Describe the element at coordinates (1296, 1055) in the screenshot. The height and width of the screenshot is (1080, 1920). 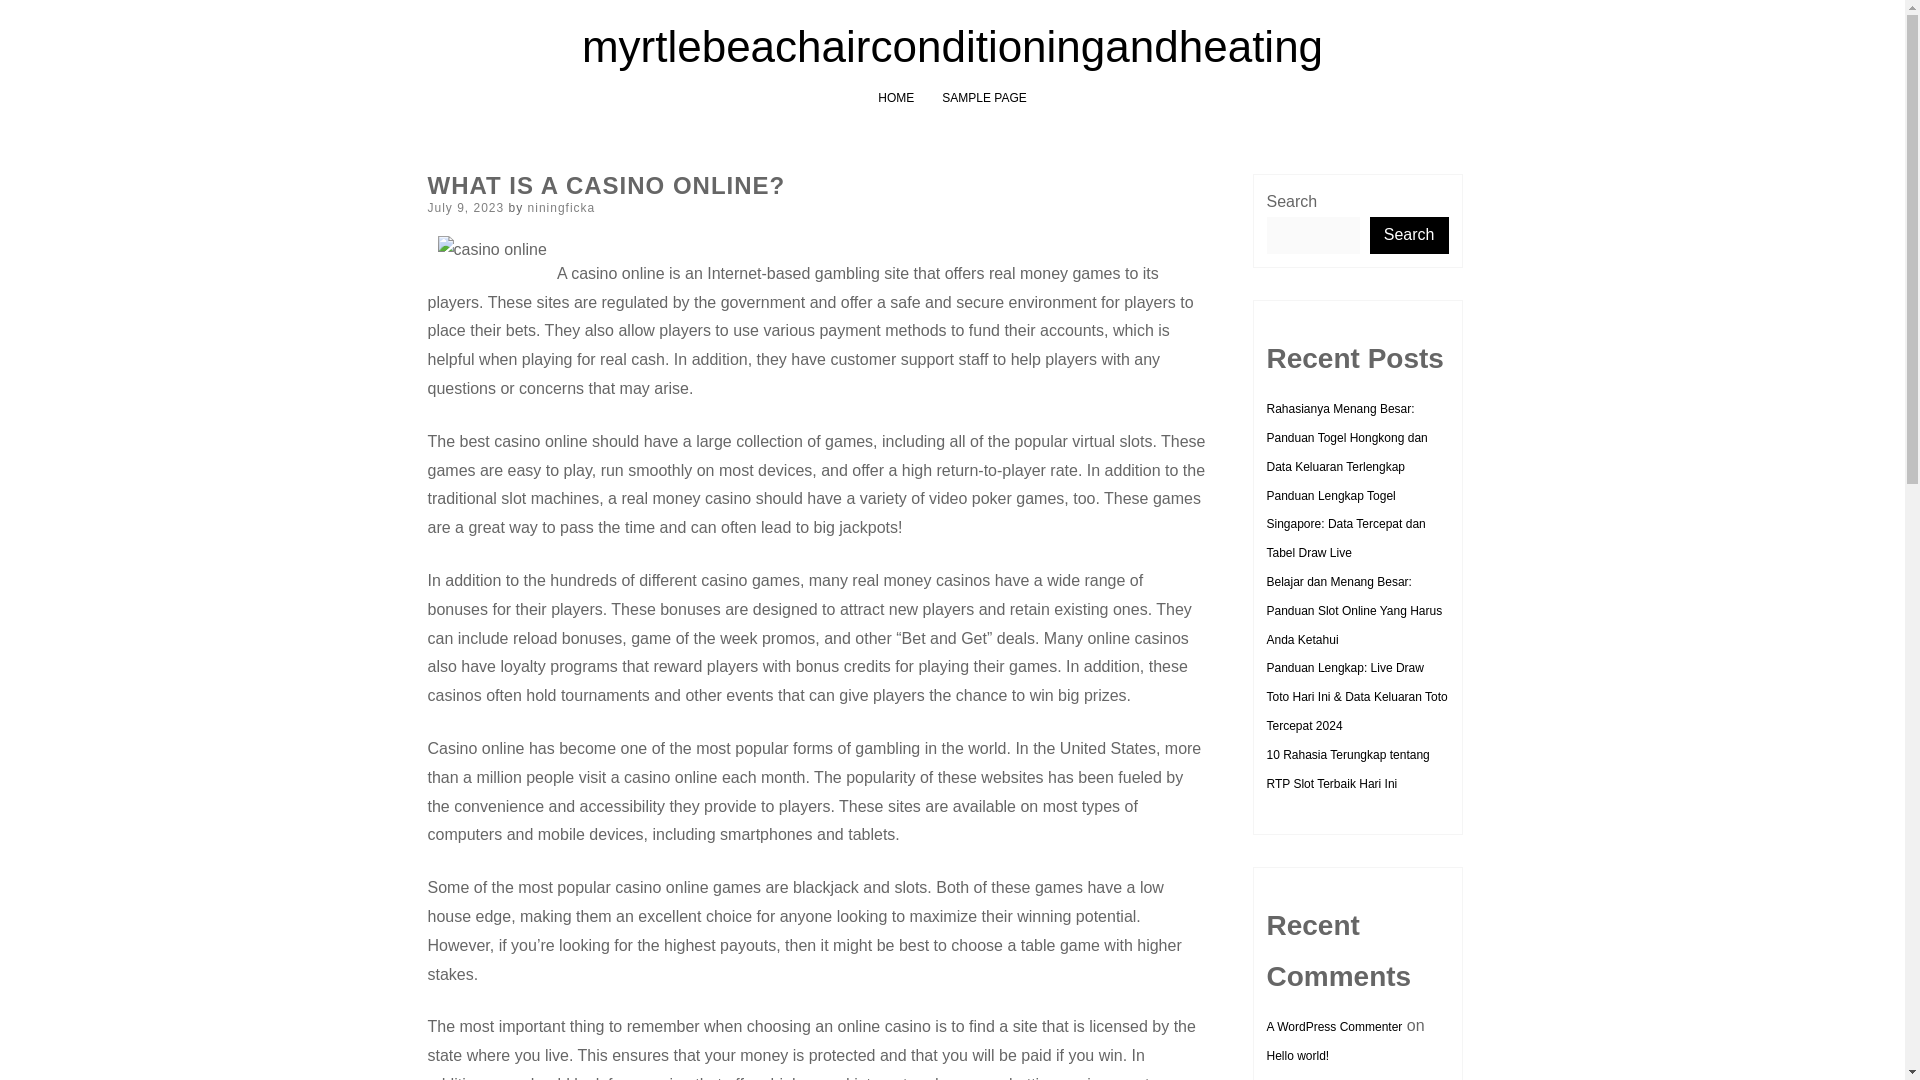
I see `Hello world!` at that location.